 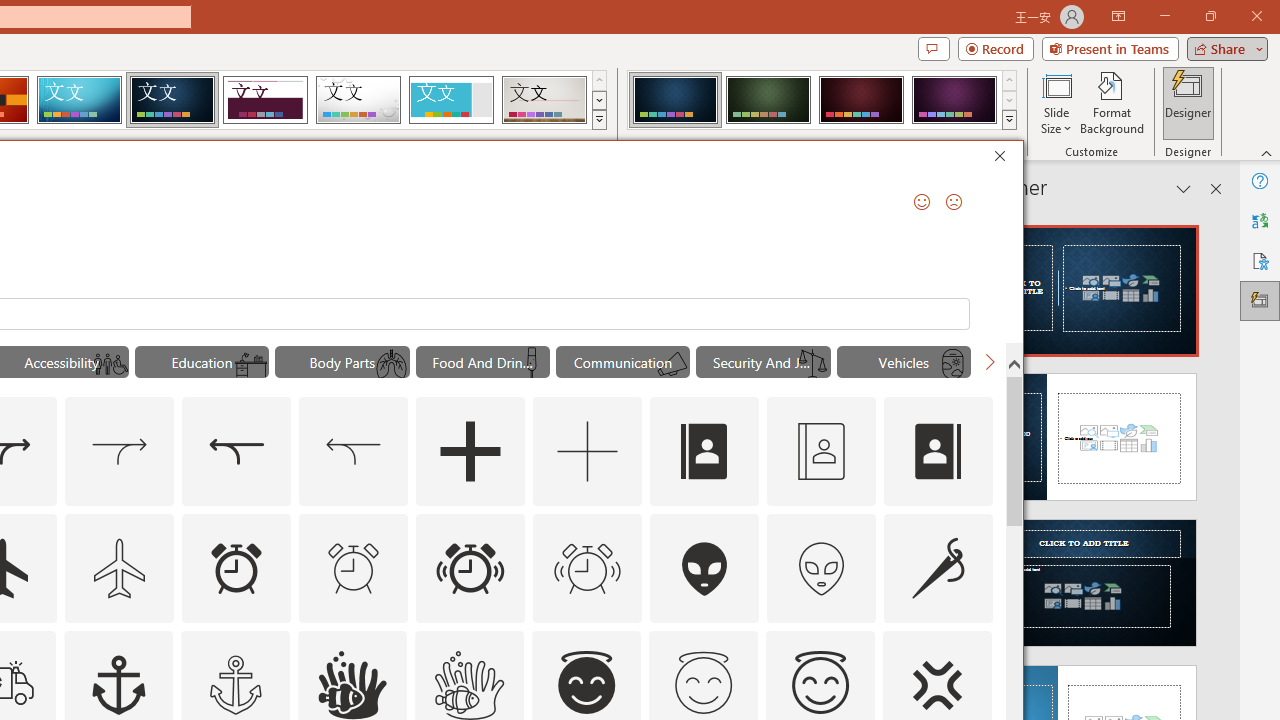 I want to click on "Communication" Icons., so click(x=622, y=362).